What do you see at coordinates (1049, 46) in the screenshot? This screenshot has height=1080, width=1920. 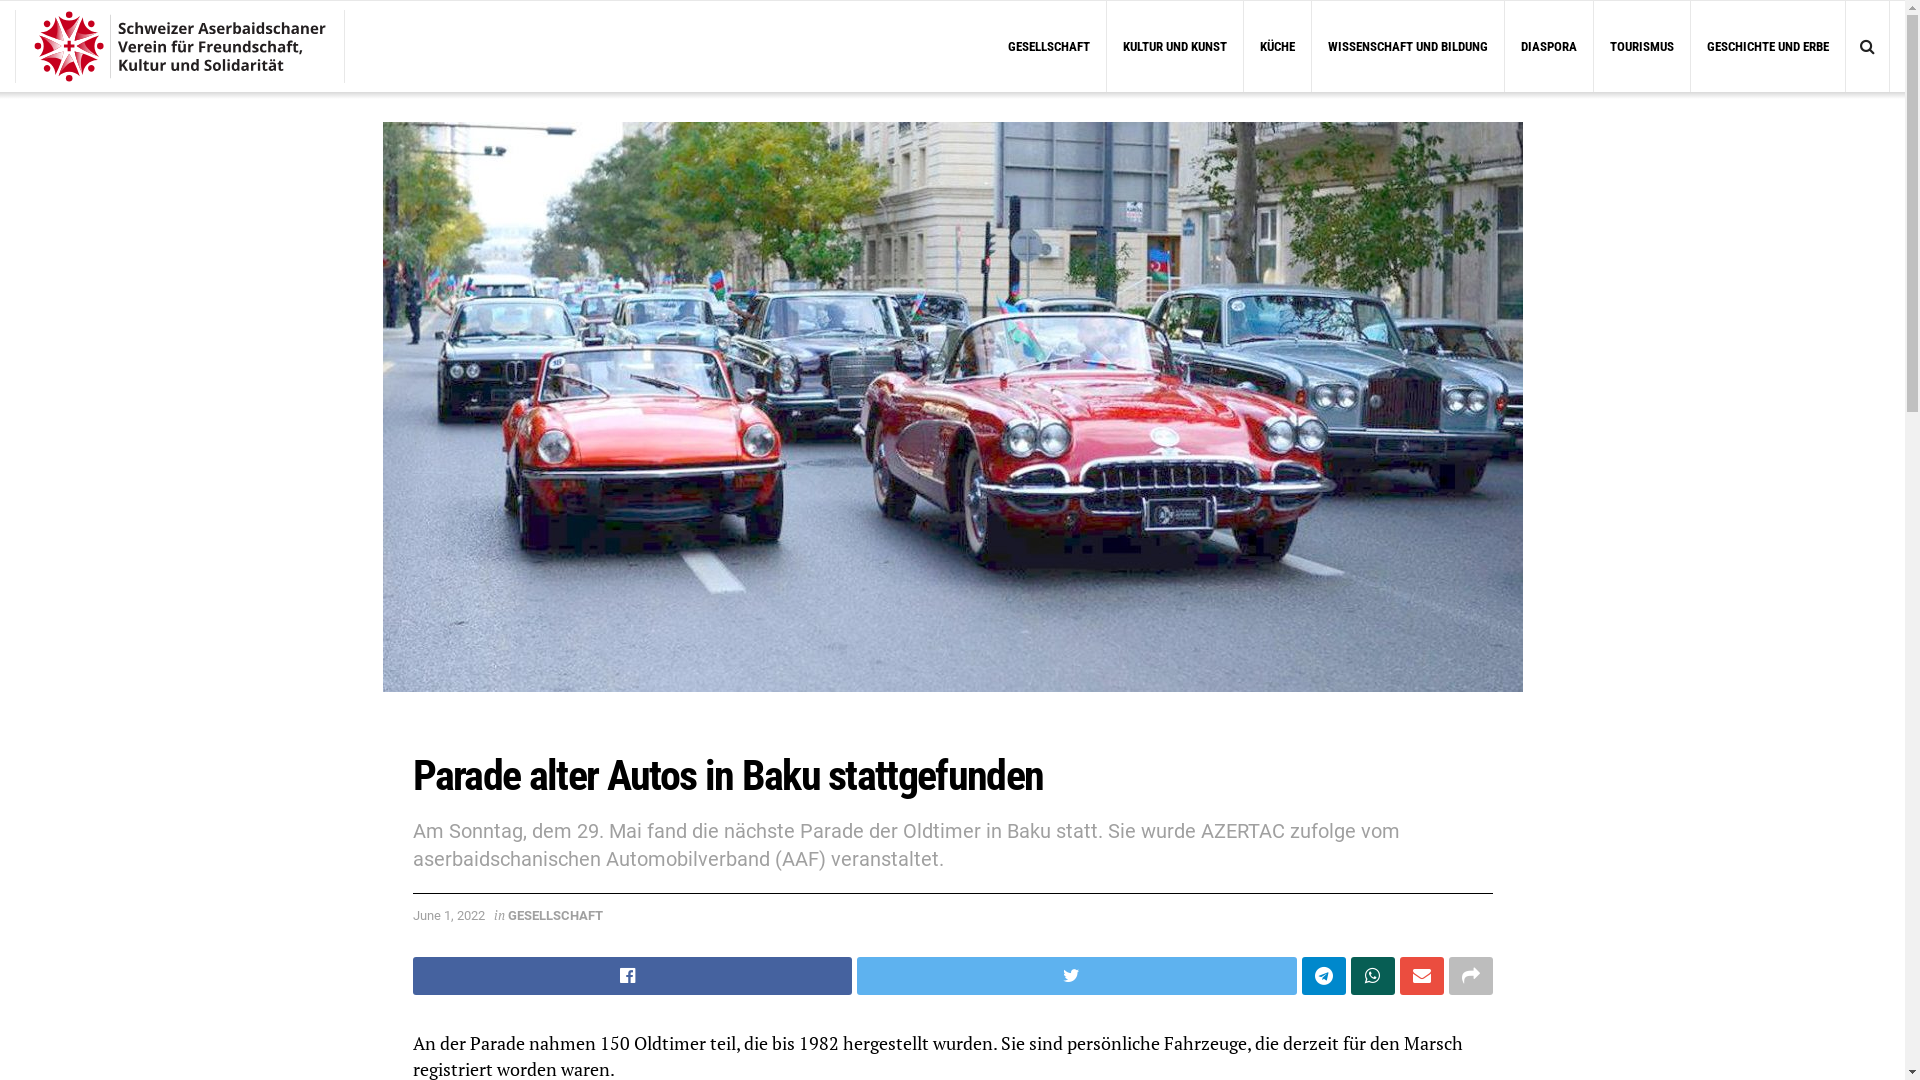 I see `GESELLSCHAFT` at bounding box center [1049, 46].